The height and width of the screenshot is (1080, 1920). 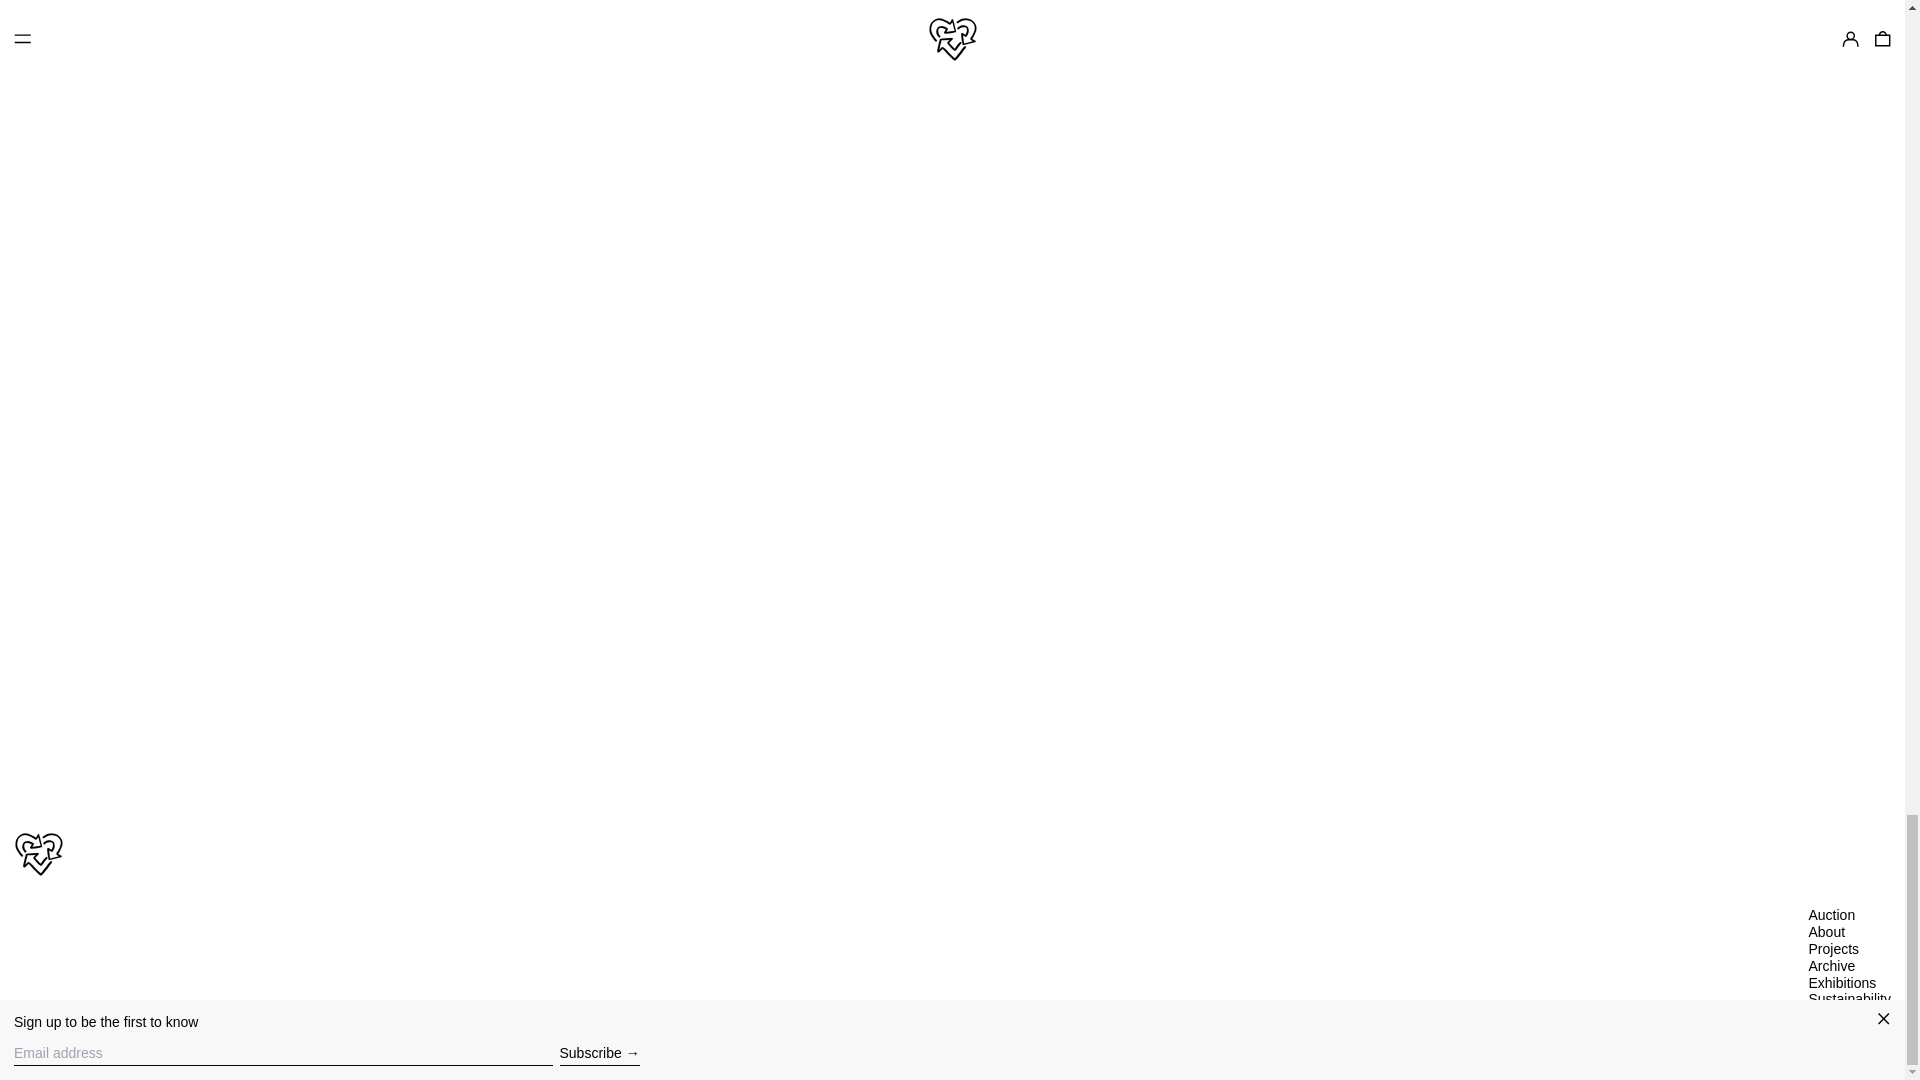 What do you see at coordinates (74, 1058) in the screenshot?
I see `4BYSIX` at bounding box center [74, 1058].